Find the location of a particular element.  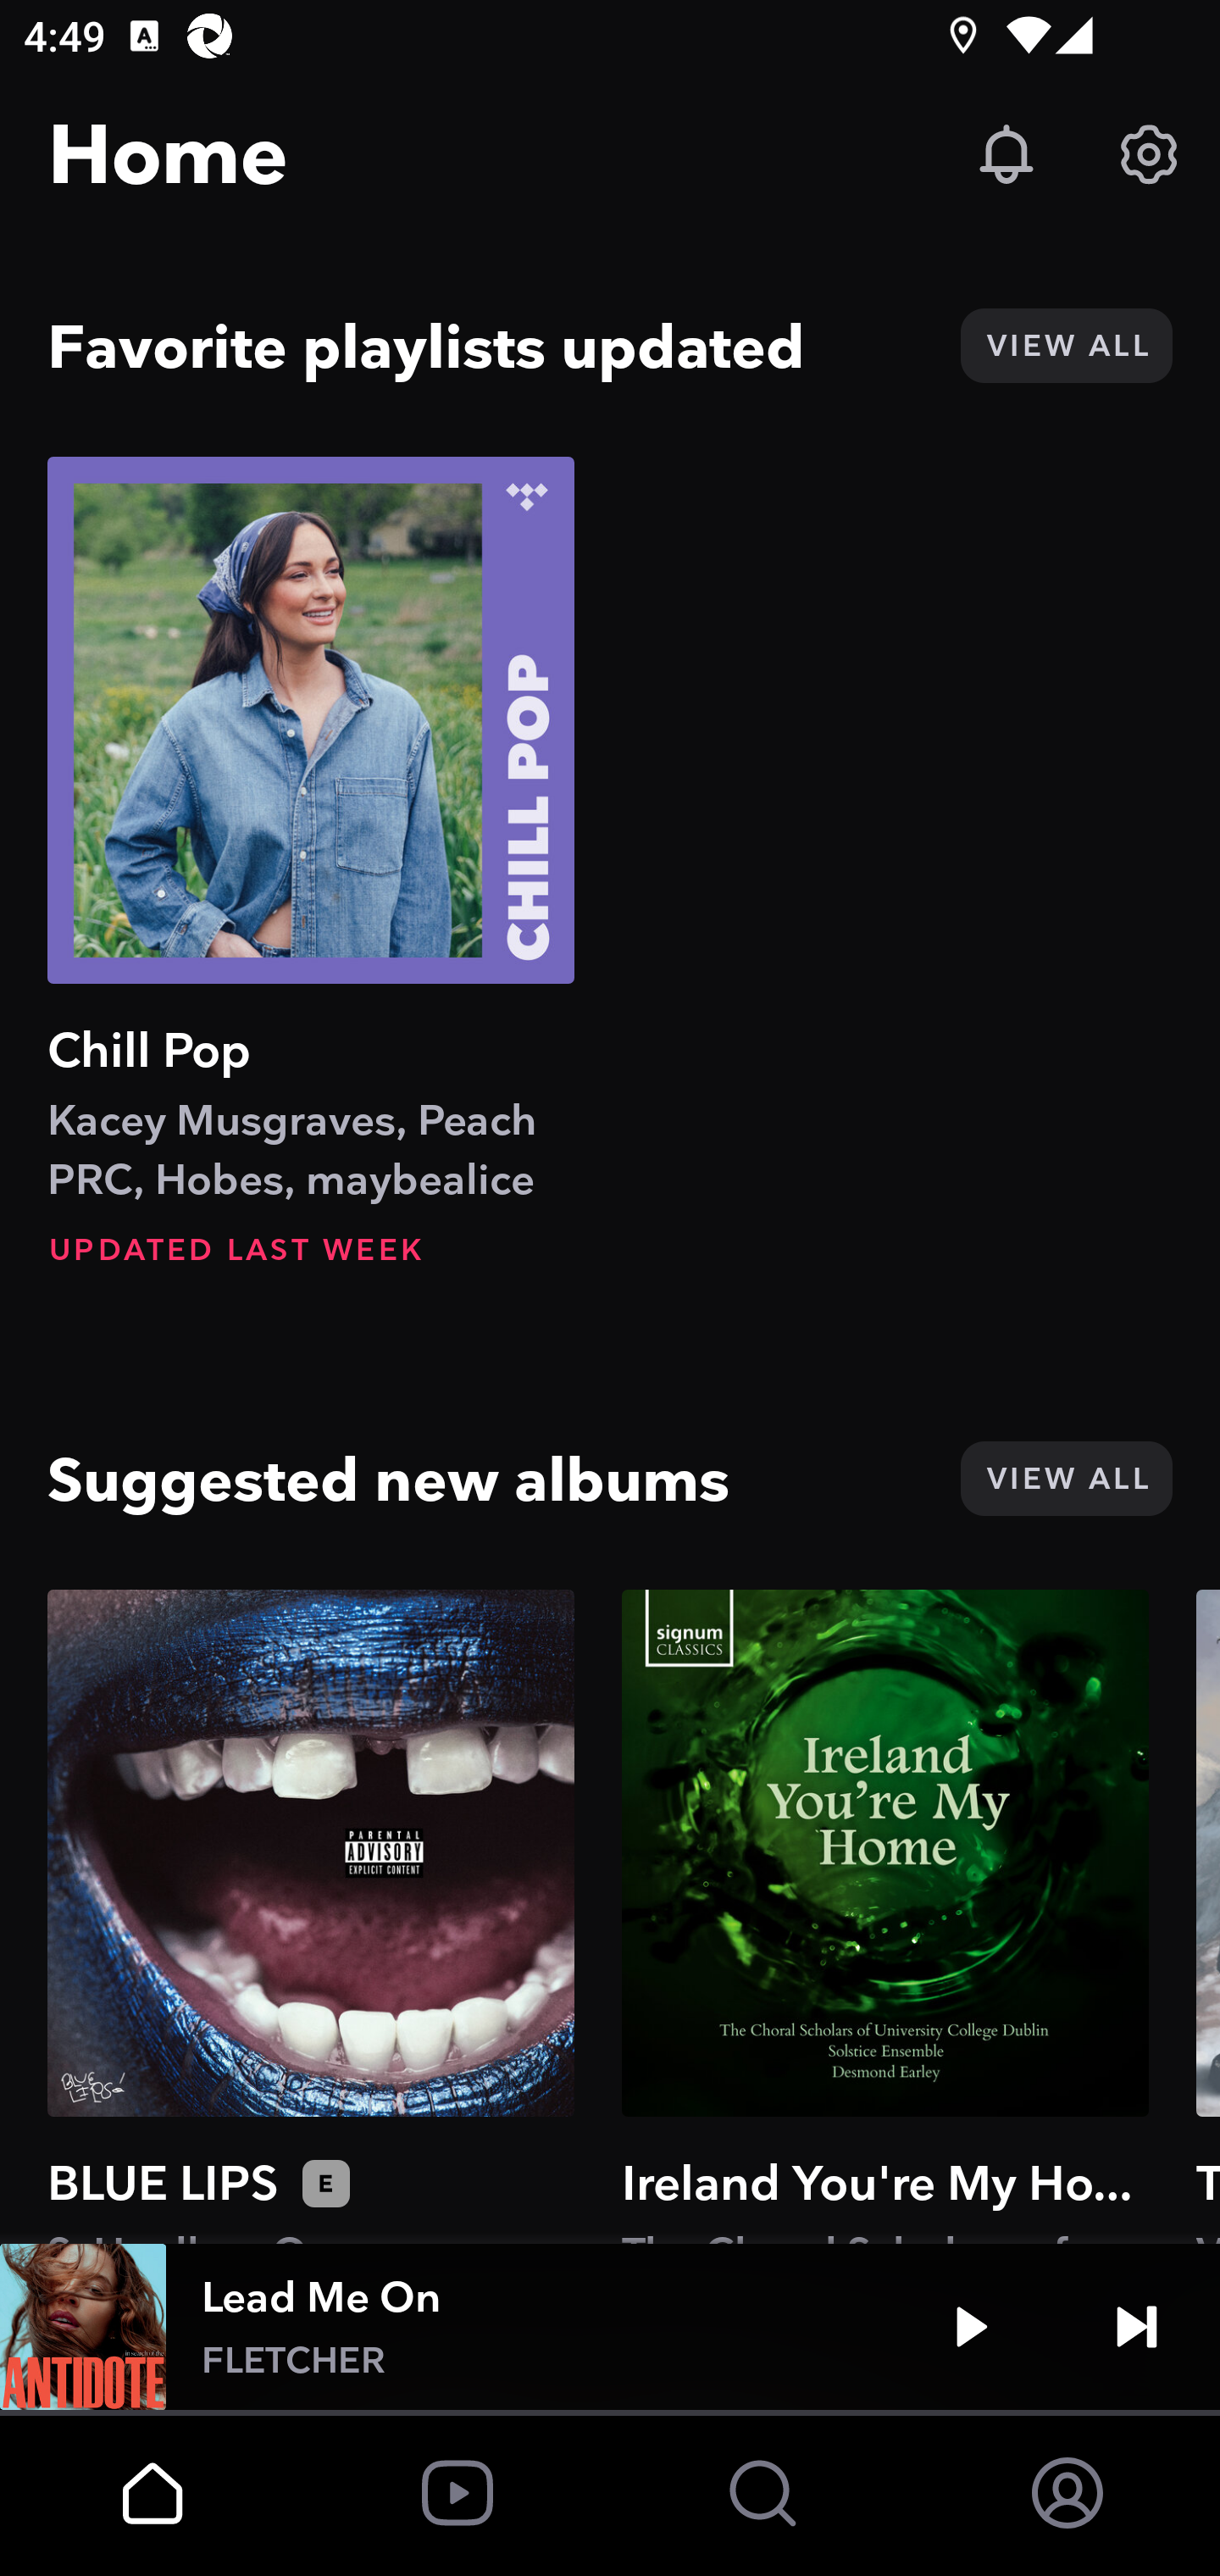

VIEW ALL is located at coordinates (1066, 1478).